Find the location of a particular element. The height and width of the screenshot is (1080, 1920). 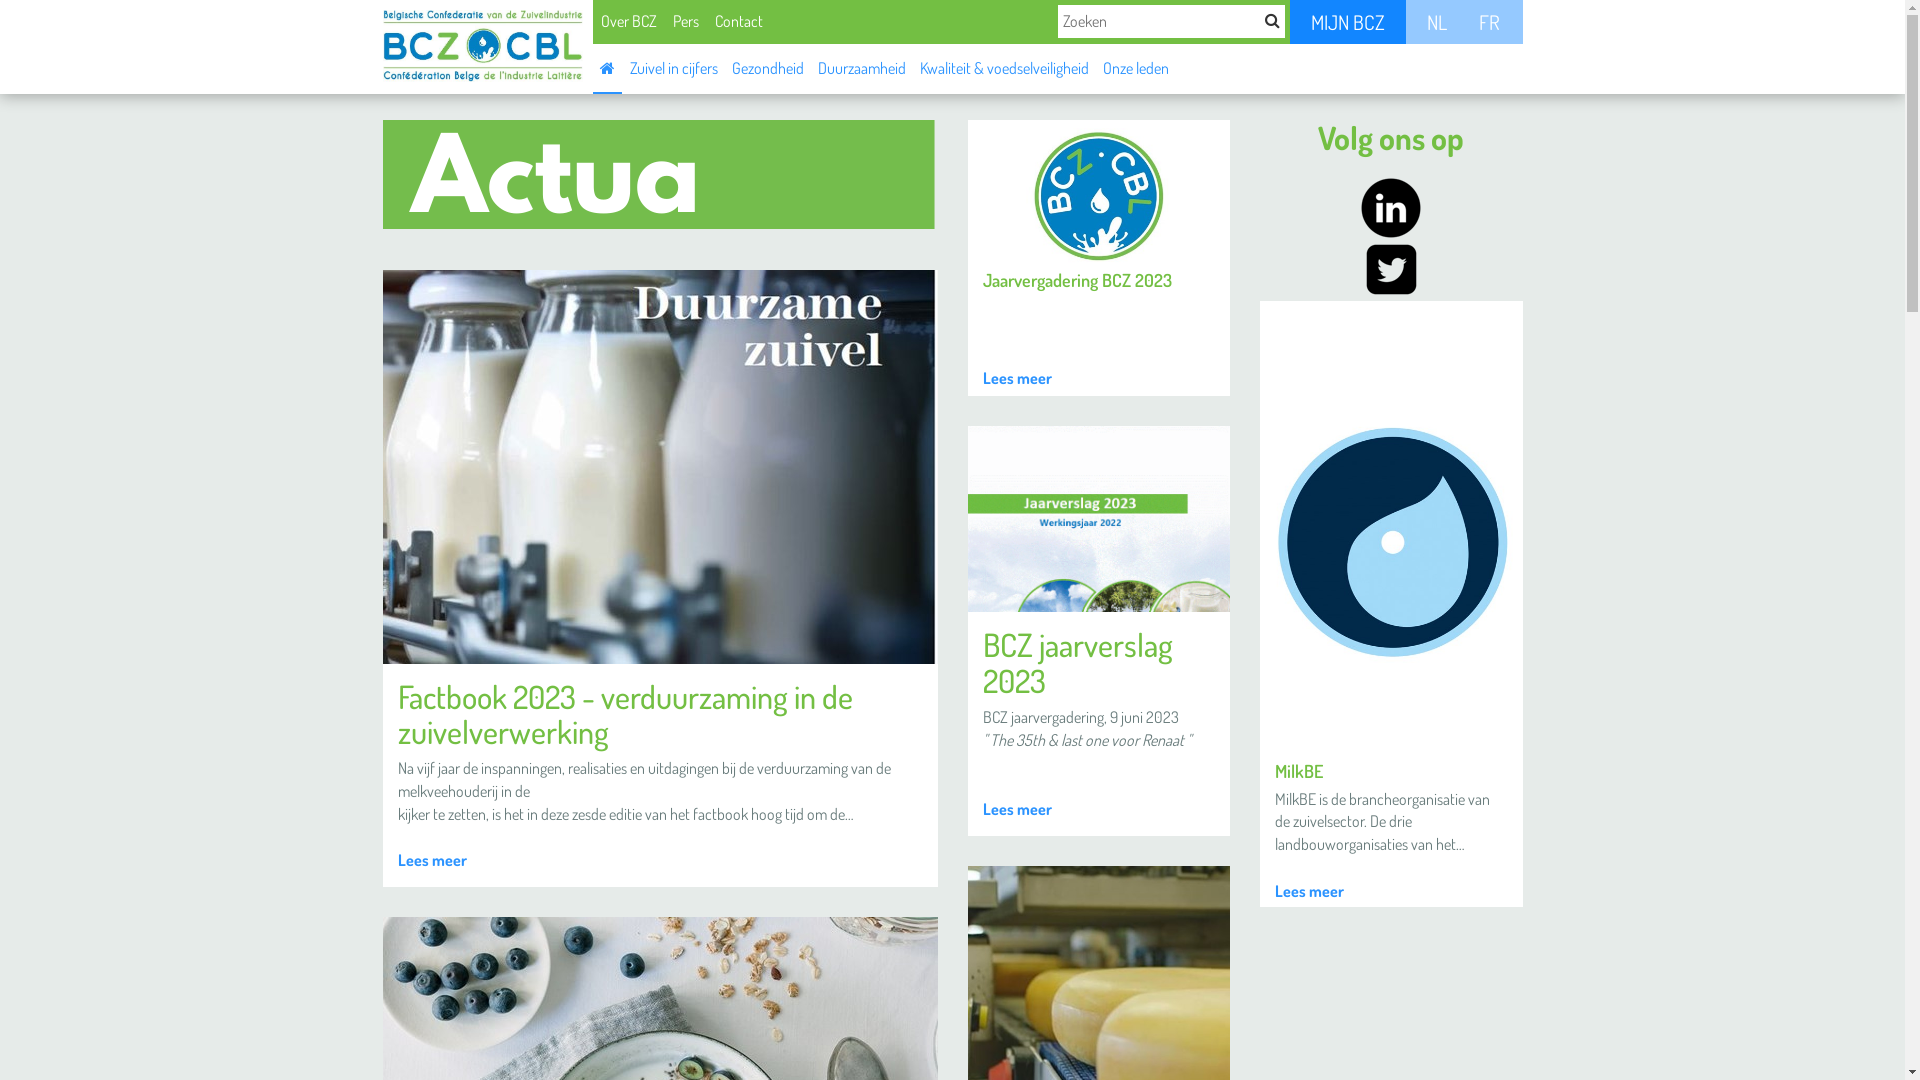

Lees meer is located at coordinates (432, 860).